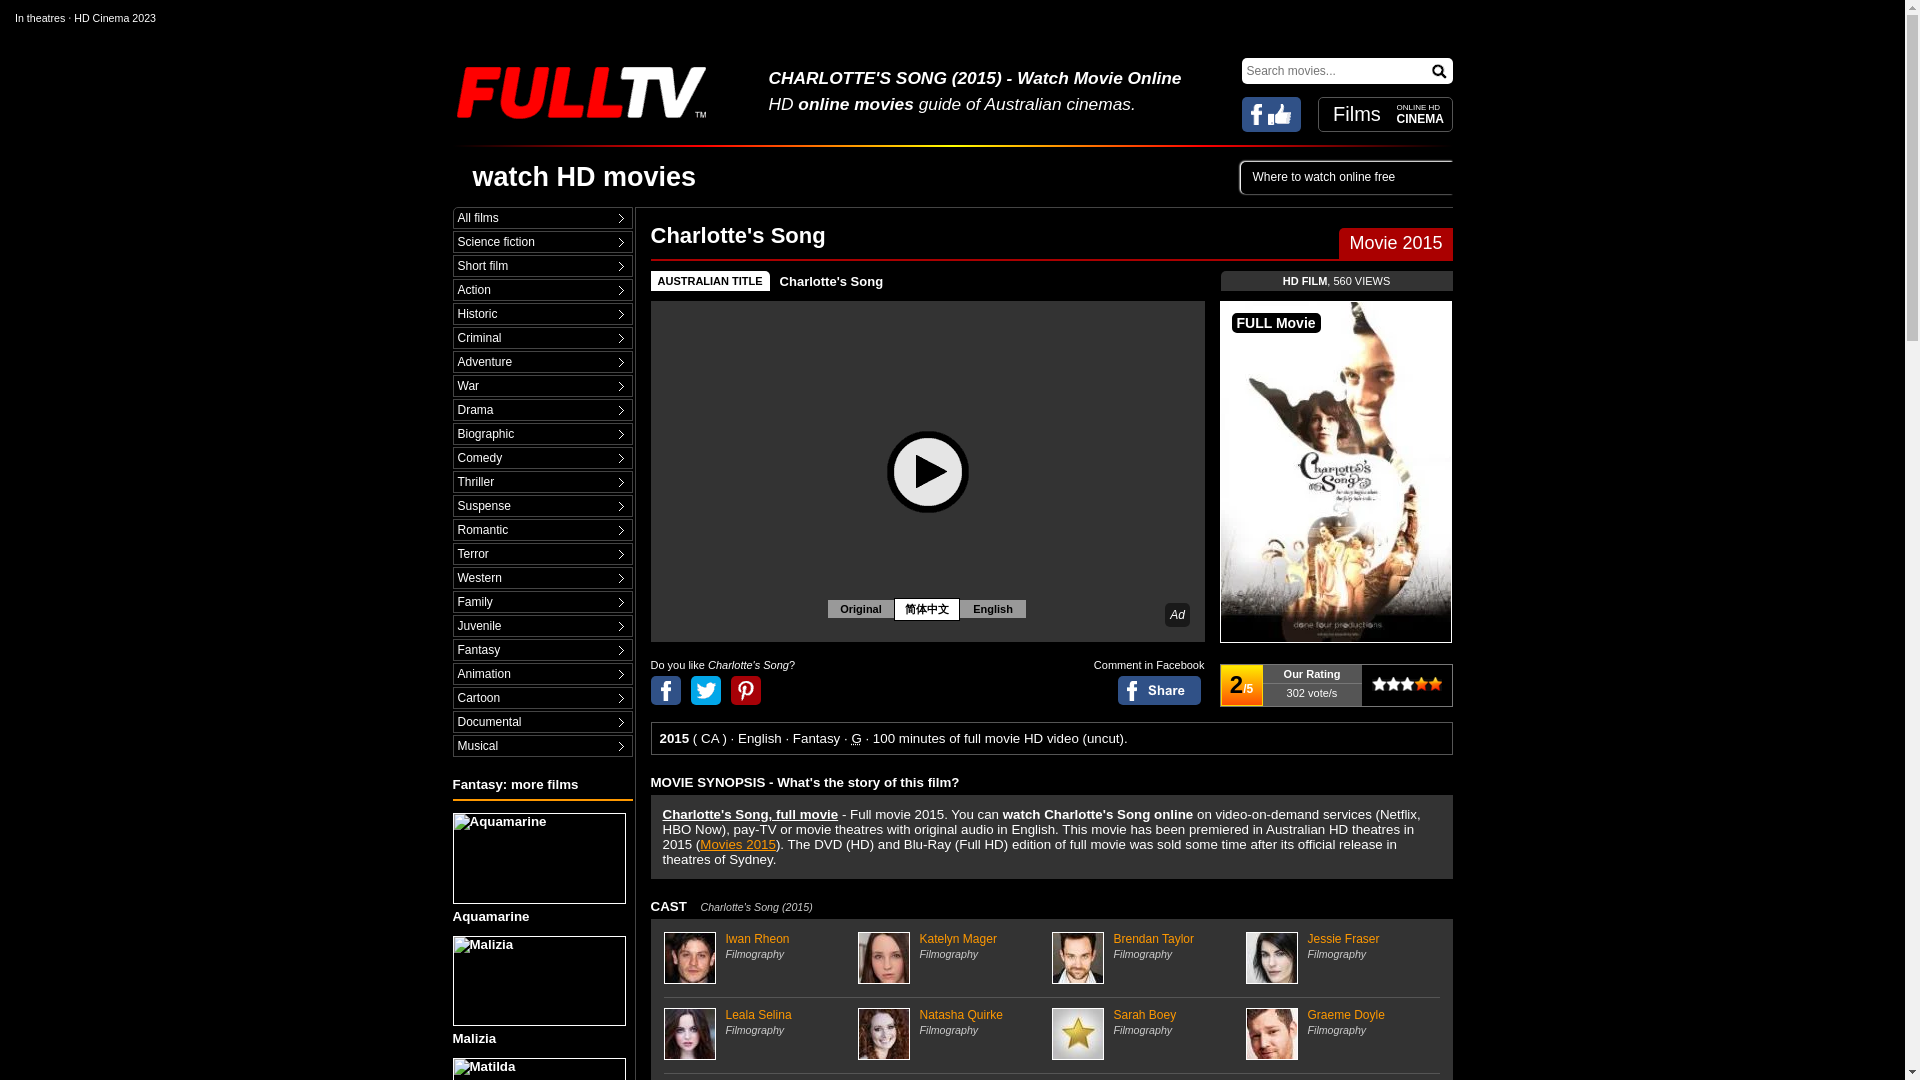  I want to click on Biographic, so click(542, 434).